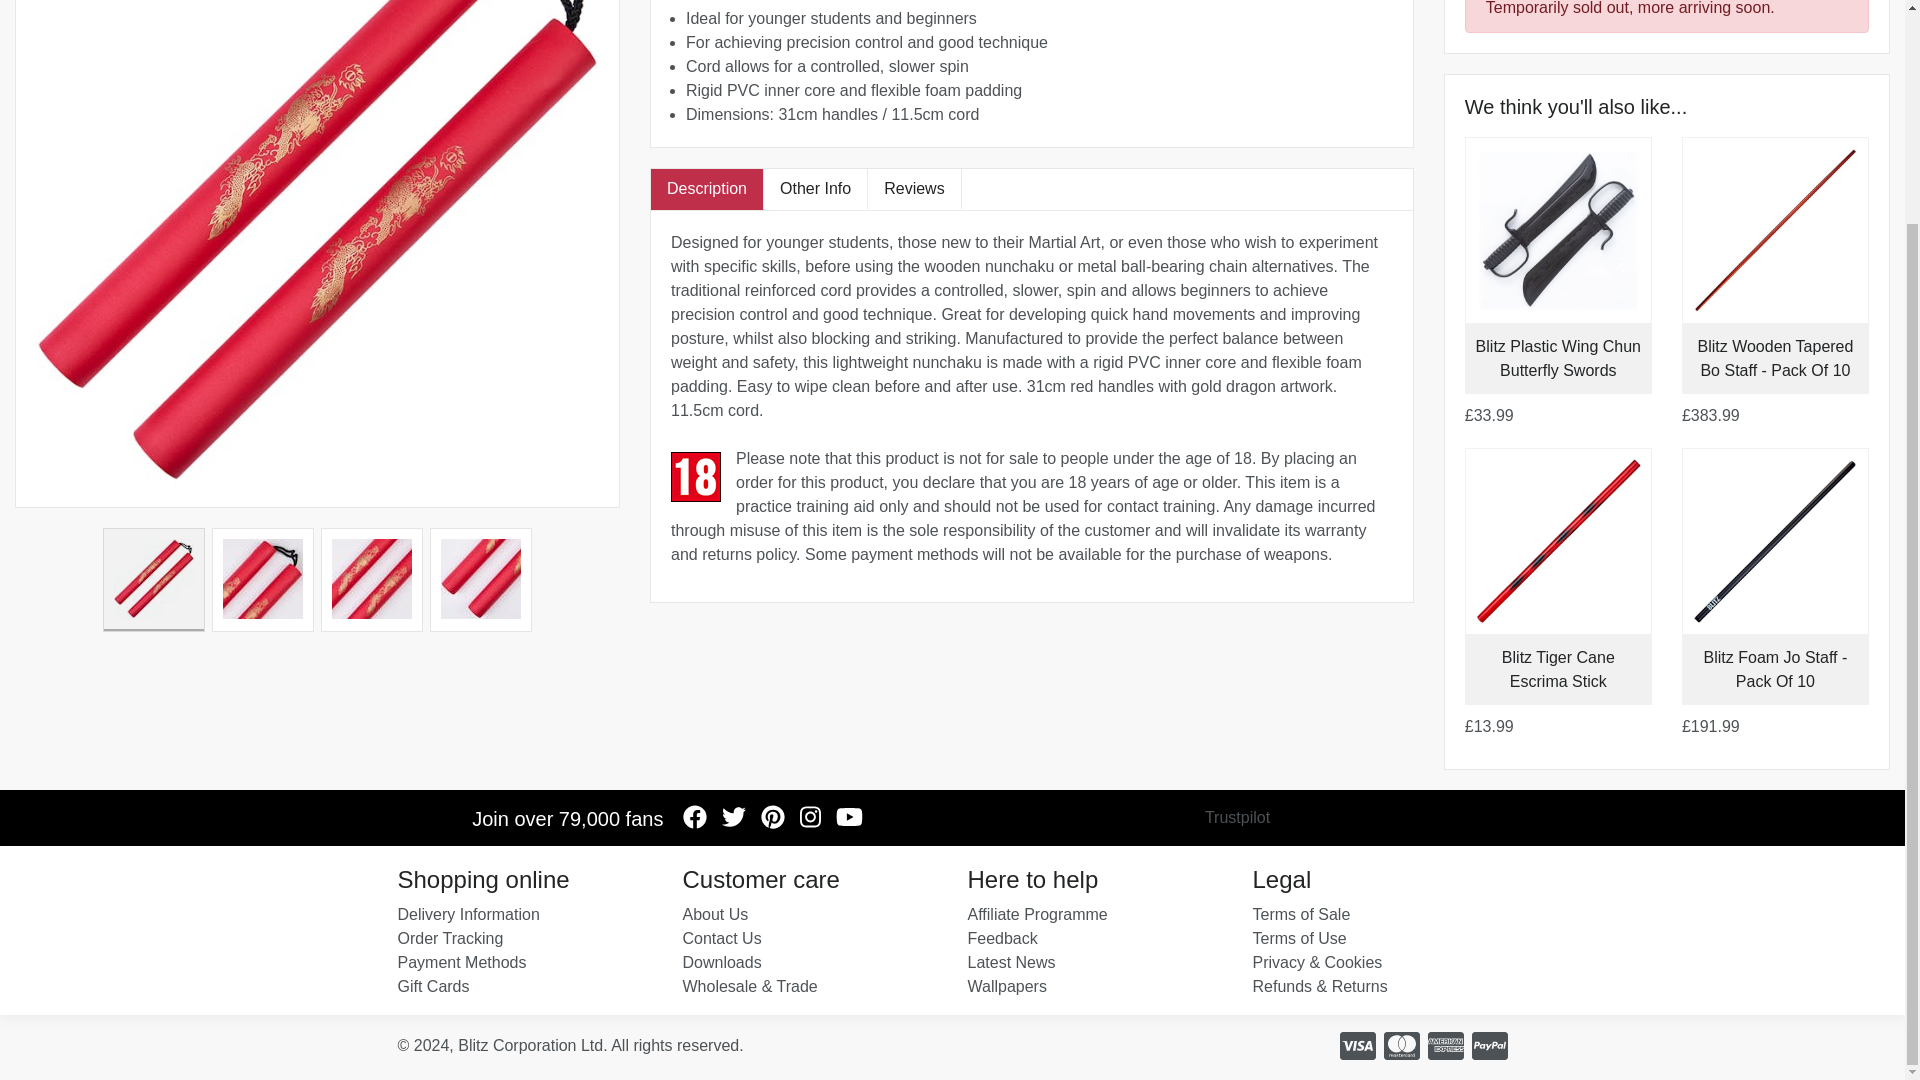  I want to click on Blitz Foam Jo Staff - Pack Of 10, so click(1776, 670).